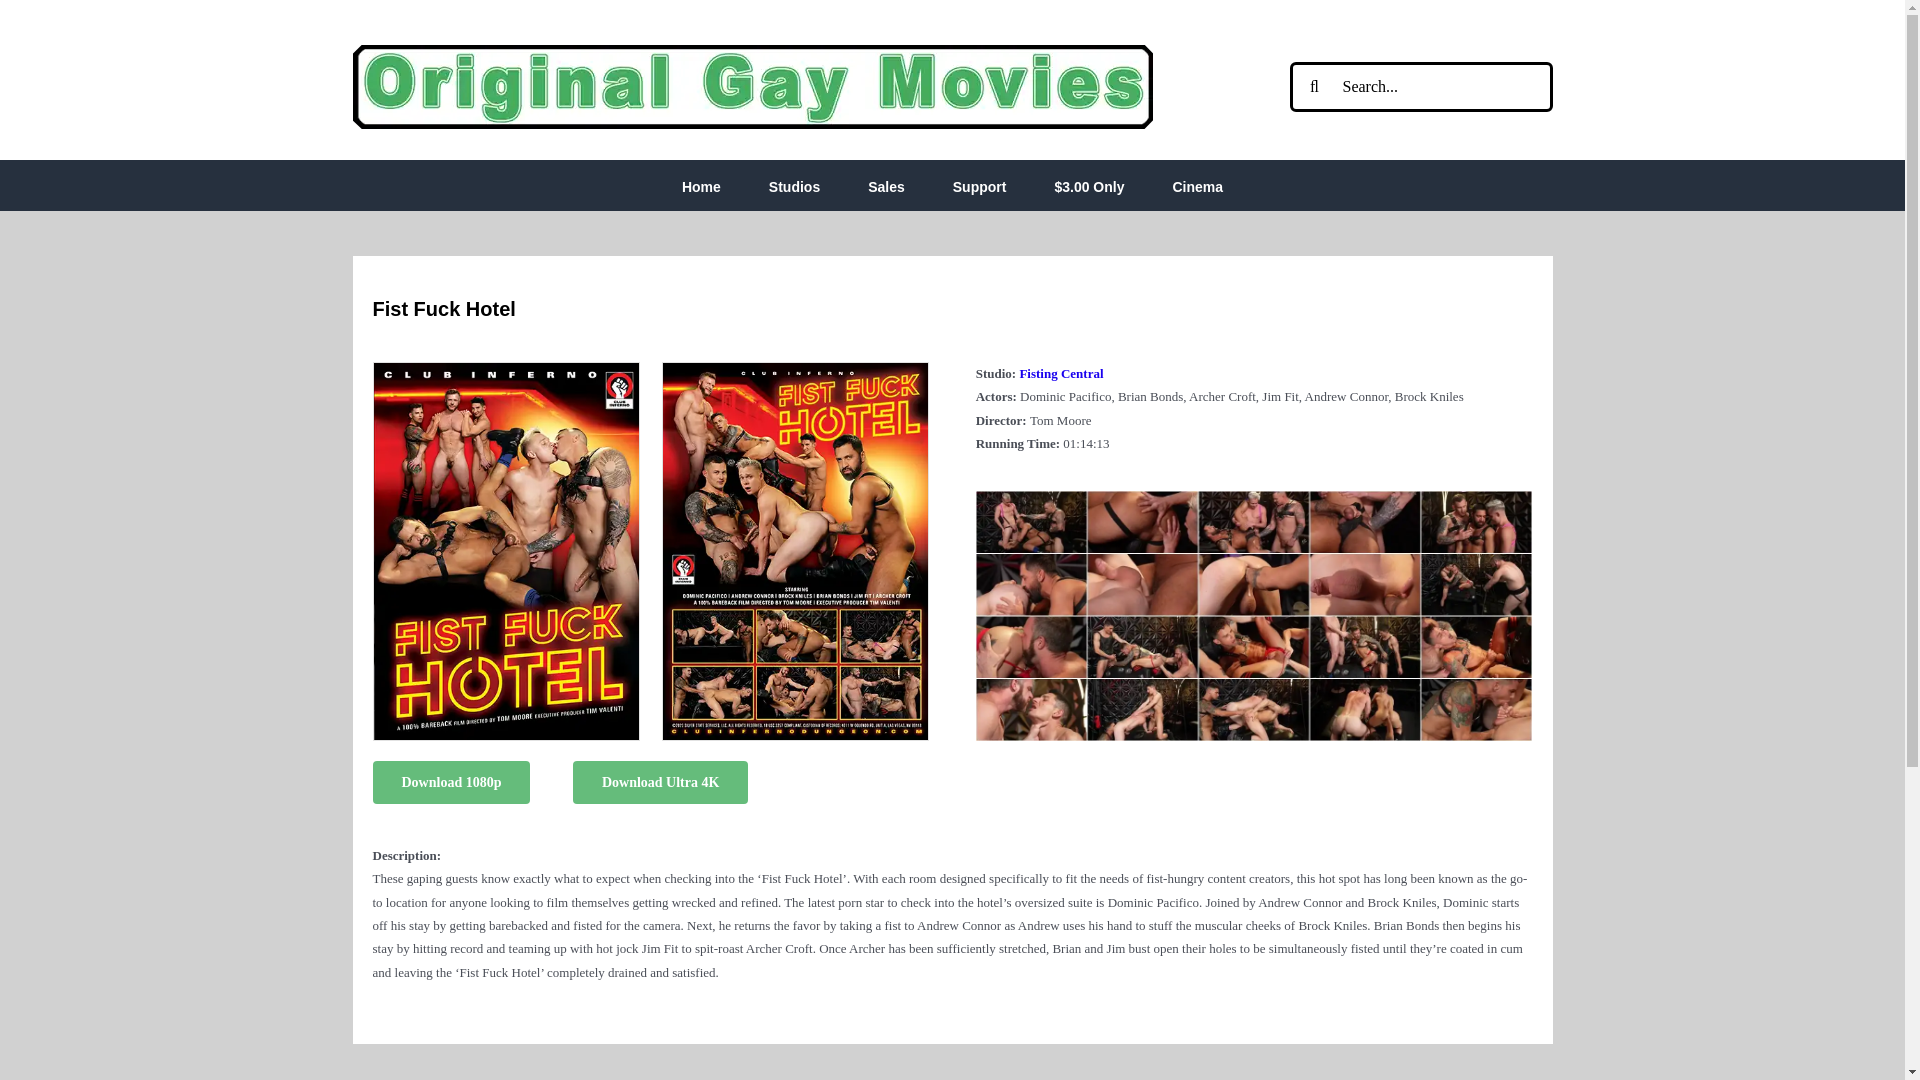  Describe the element at coordinates (660, 782) in the screenshot. I see `Download Ultra 4K` at that location.